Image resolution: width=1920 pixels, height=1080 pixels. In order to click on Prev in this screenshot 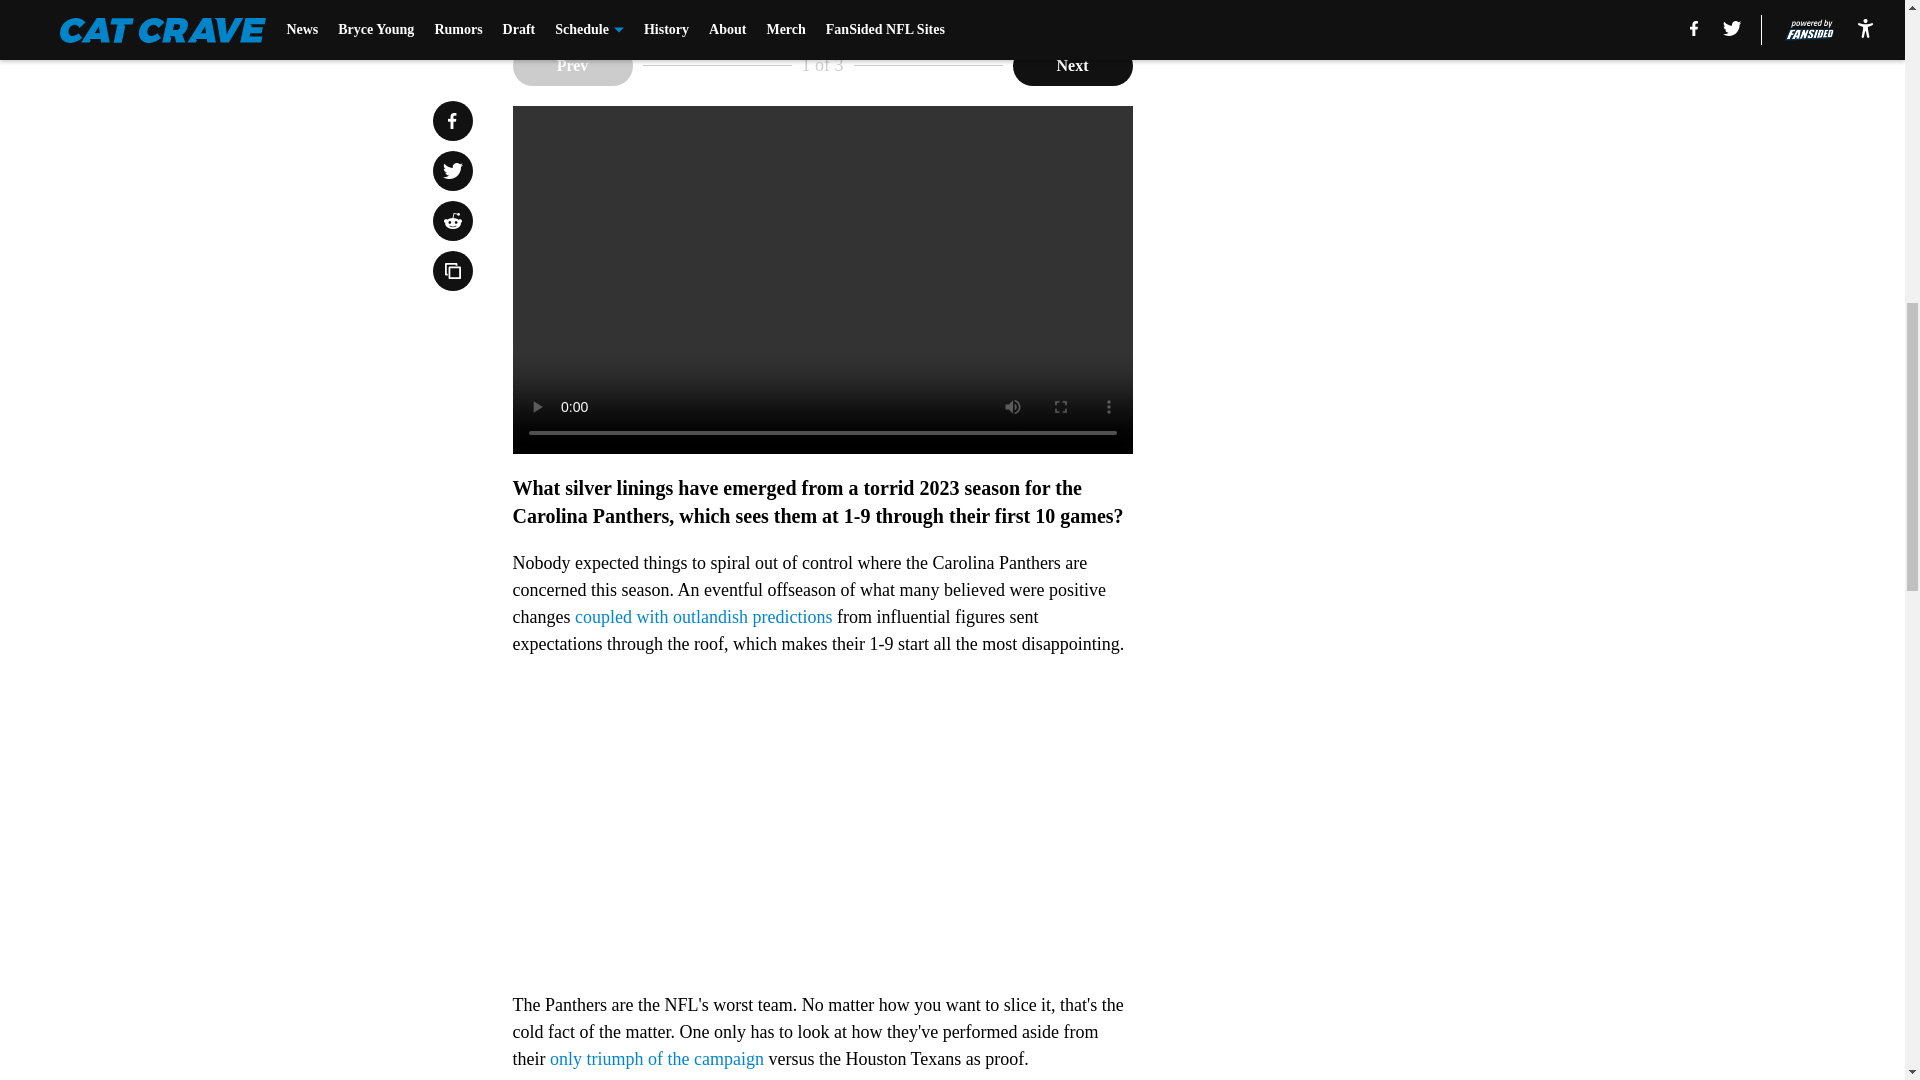, I will do `click(572, 66)`.